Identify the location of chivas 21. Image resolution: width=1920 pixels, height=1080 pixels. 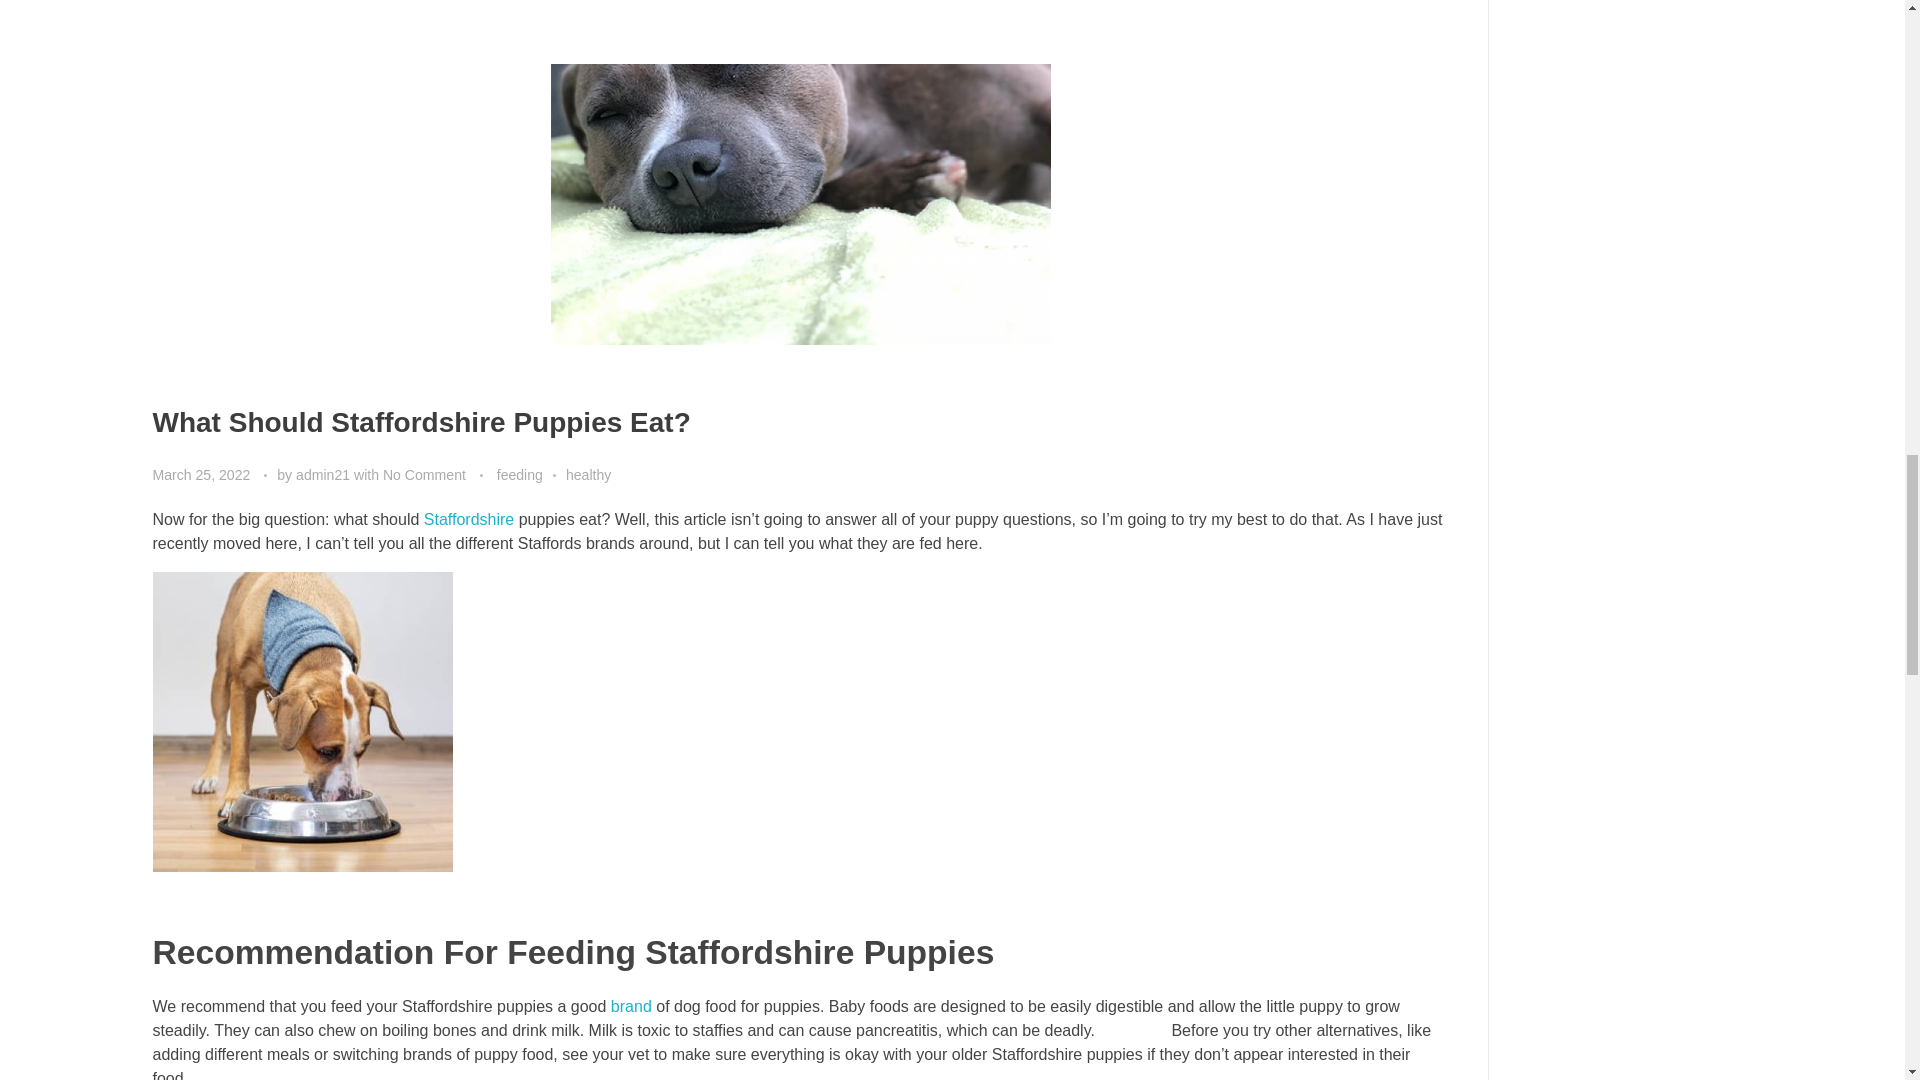
(1132, 1030).